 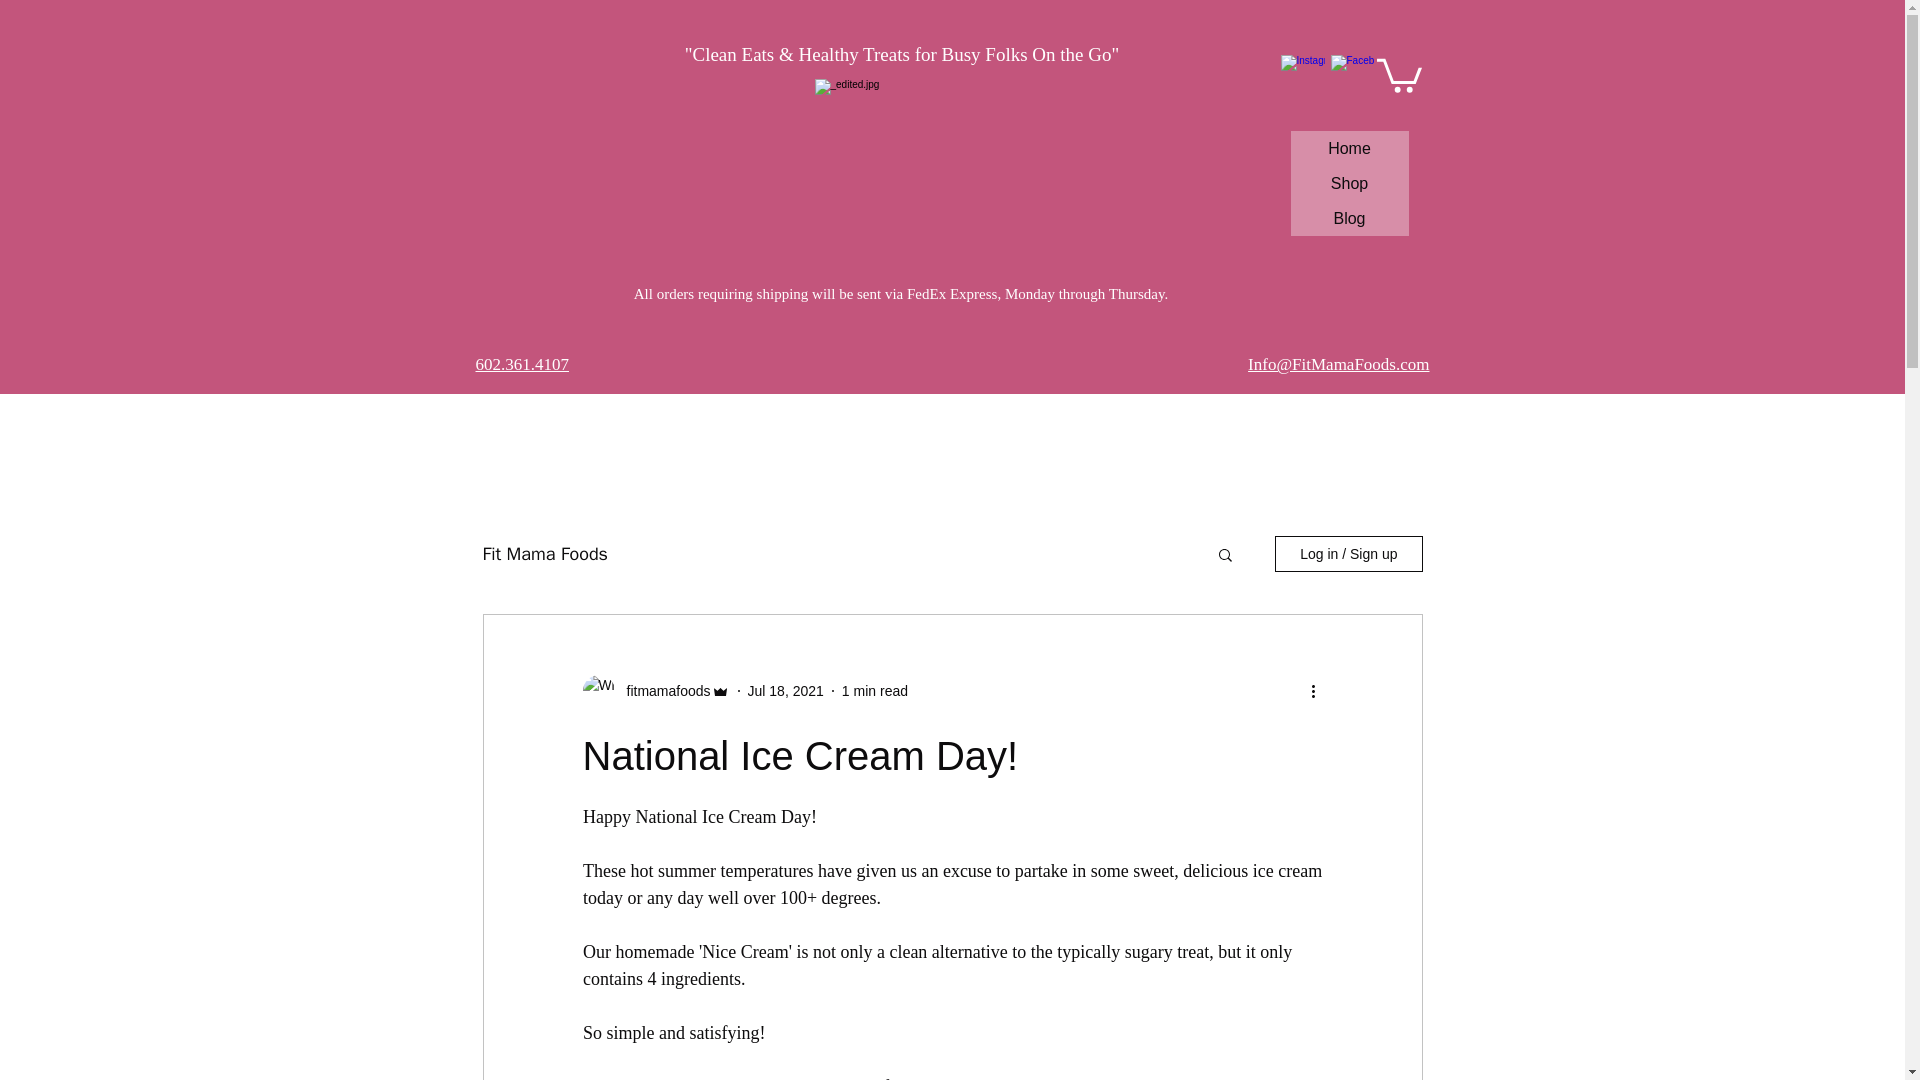 What do you see at coordinates (1348, 183) in the screenshot?
I see `Shop` at bounding box center [1348, 183].